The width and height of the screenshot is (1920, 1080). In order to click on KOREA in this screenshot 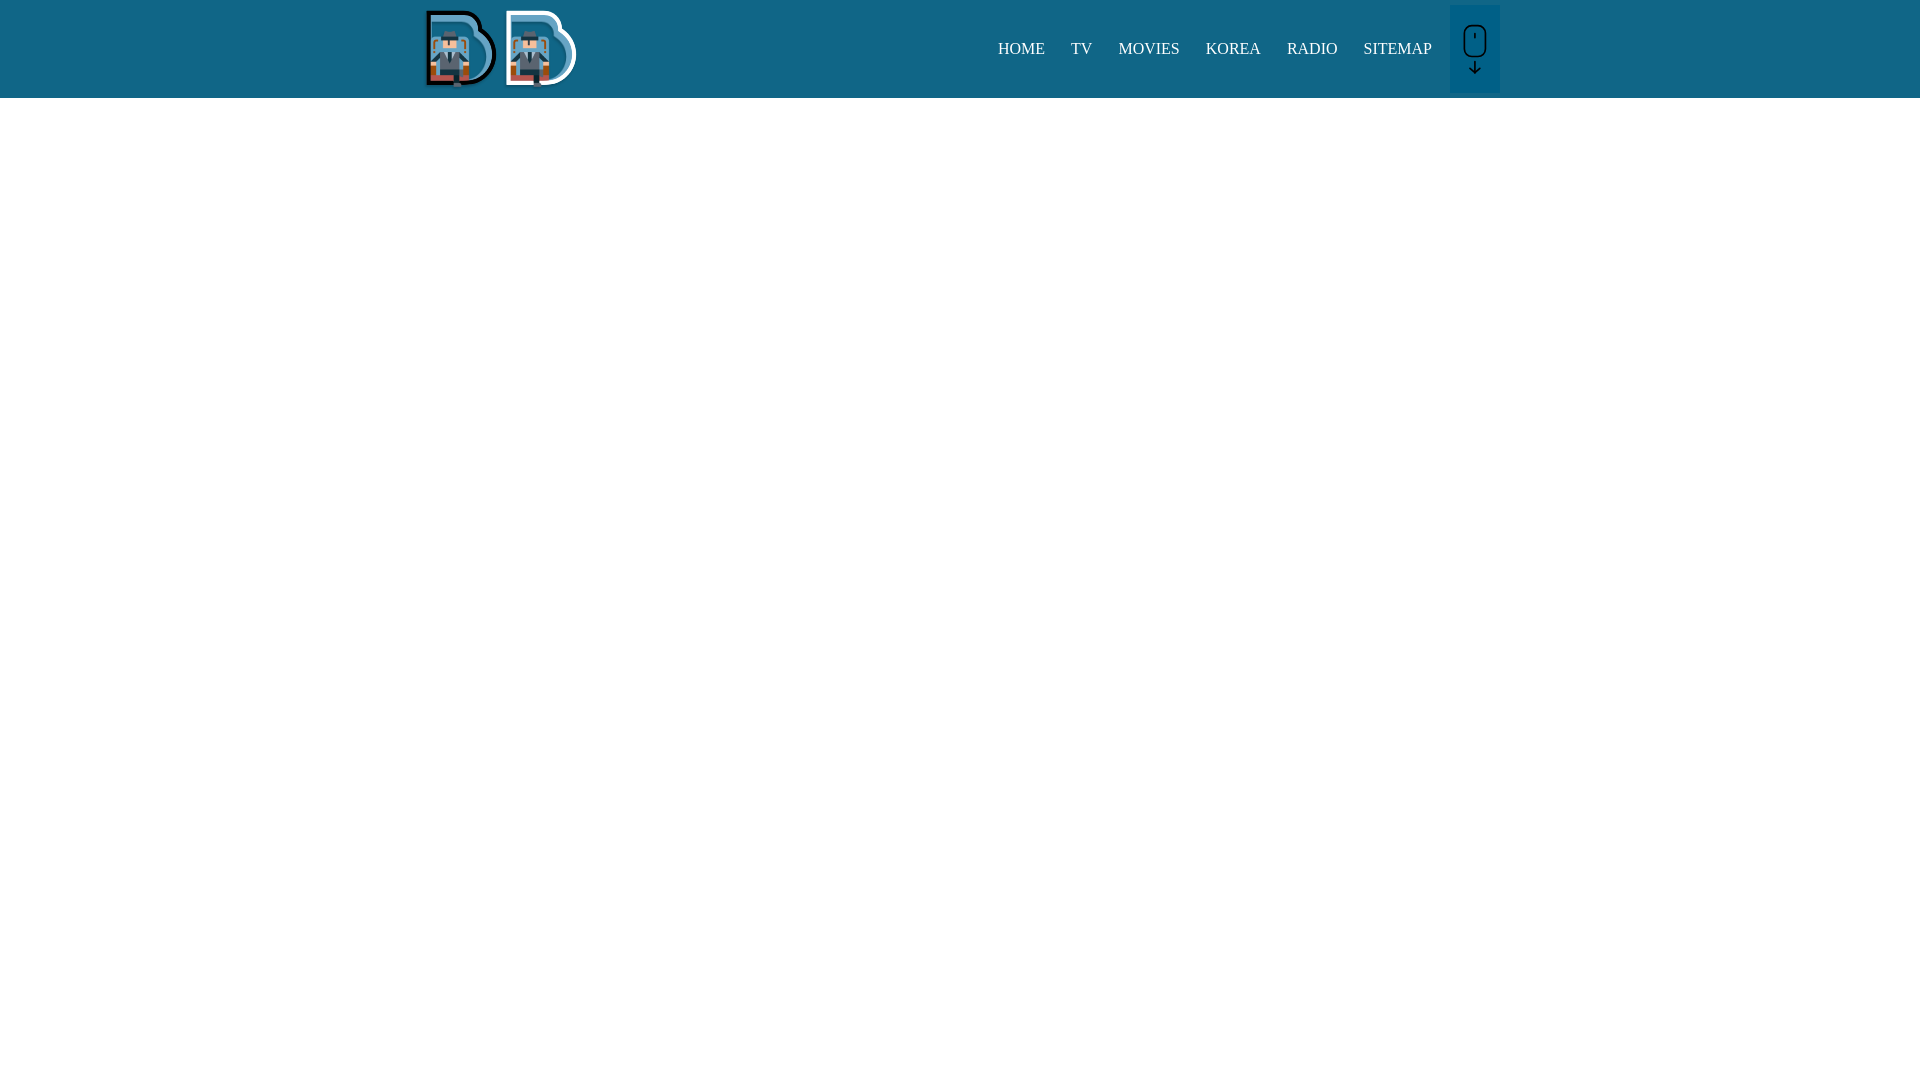, I will do `click(1233, 48)`.